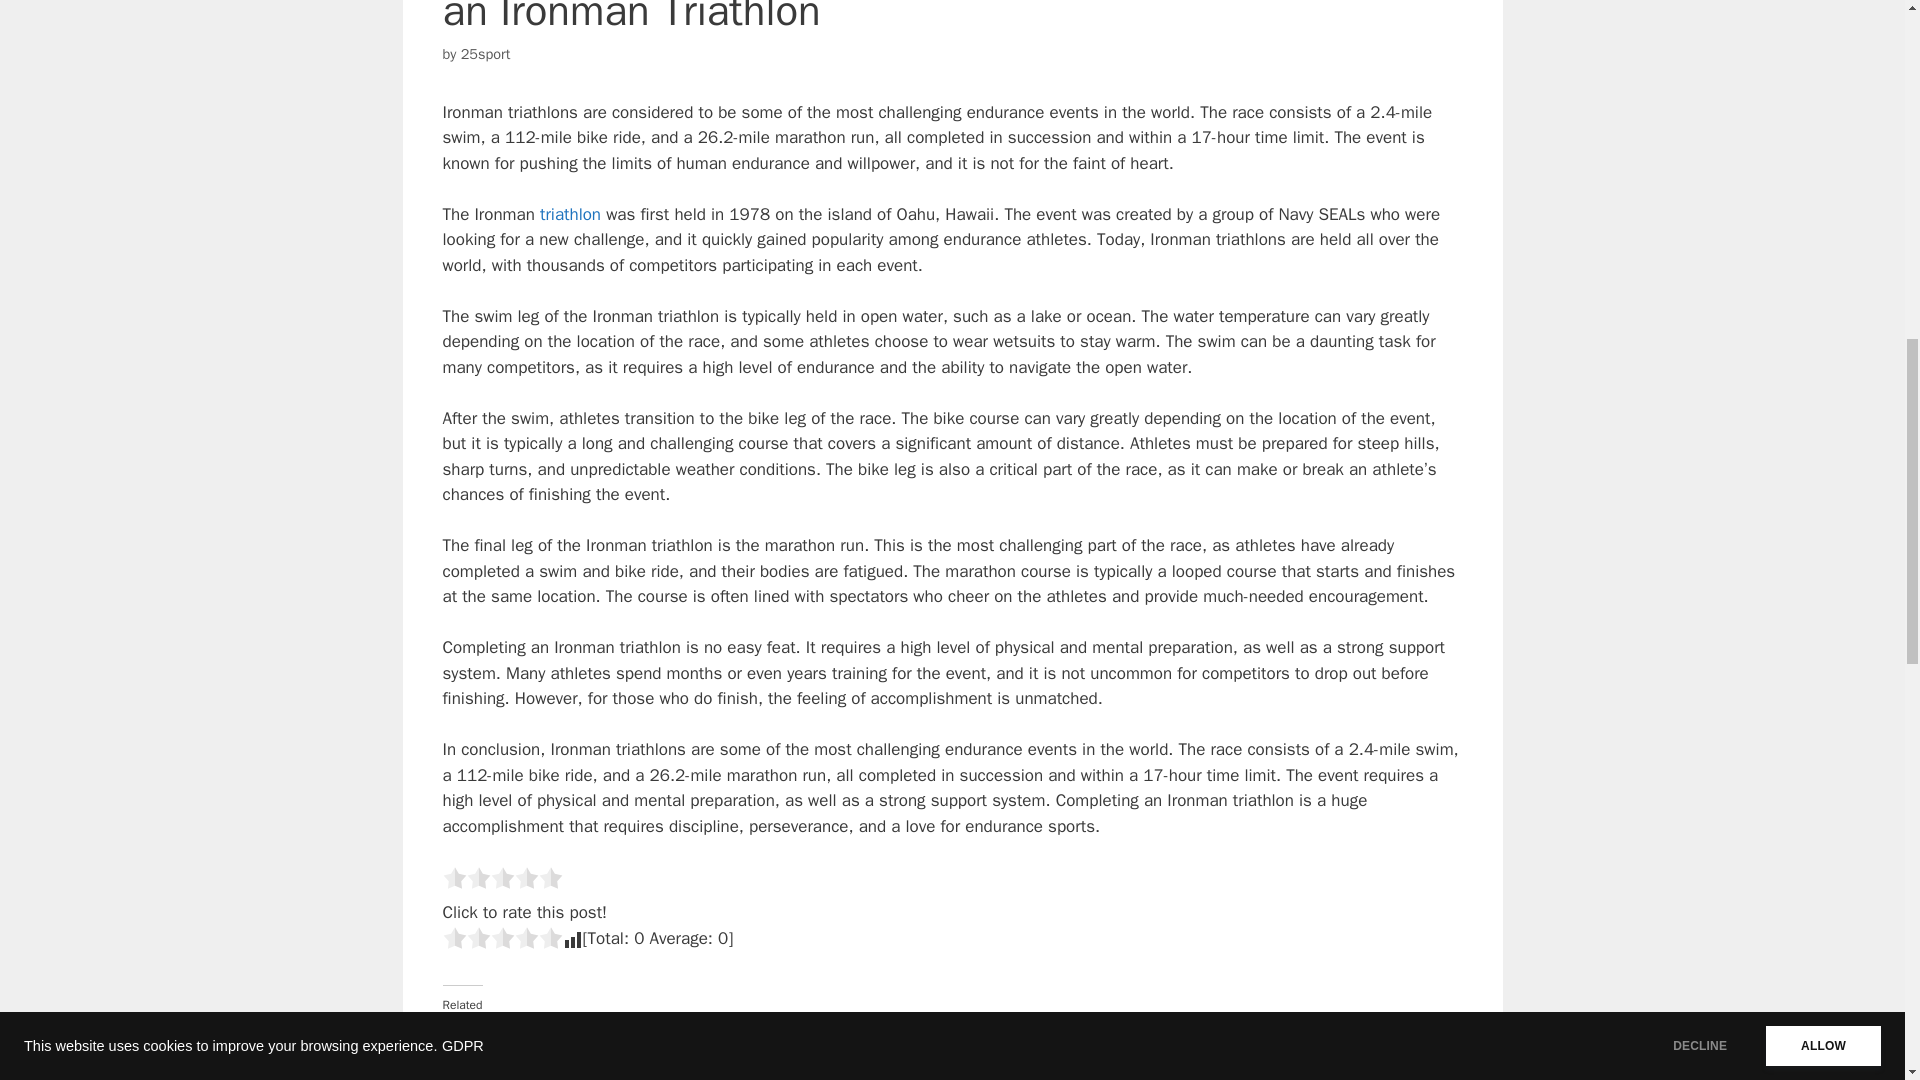 The width and height of the screenshot is (1920, 1080). What do you see at coordinates (485, 54) in the screenshot?
I see `25sport` at bounding box center [485, 54].